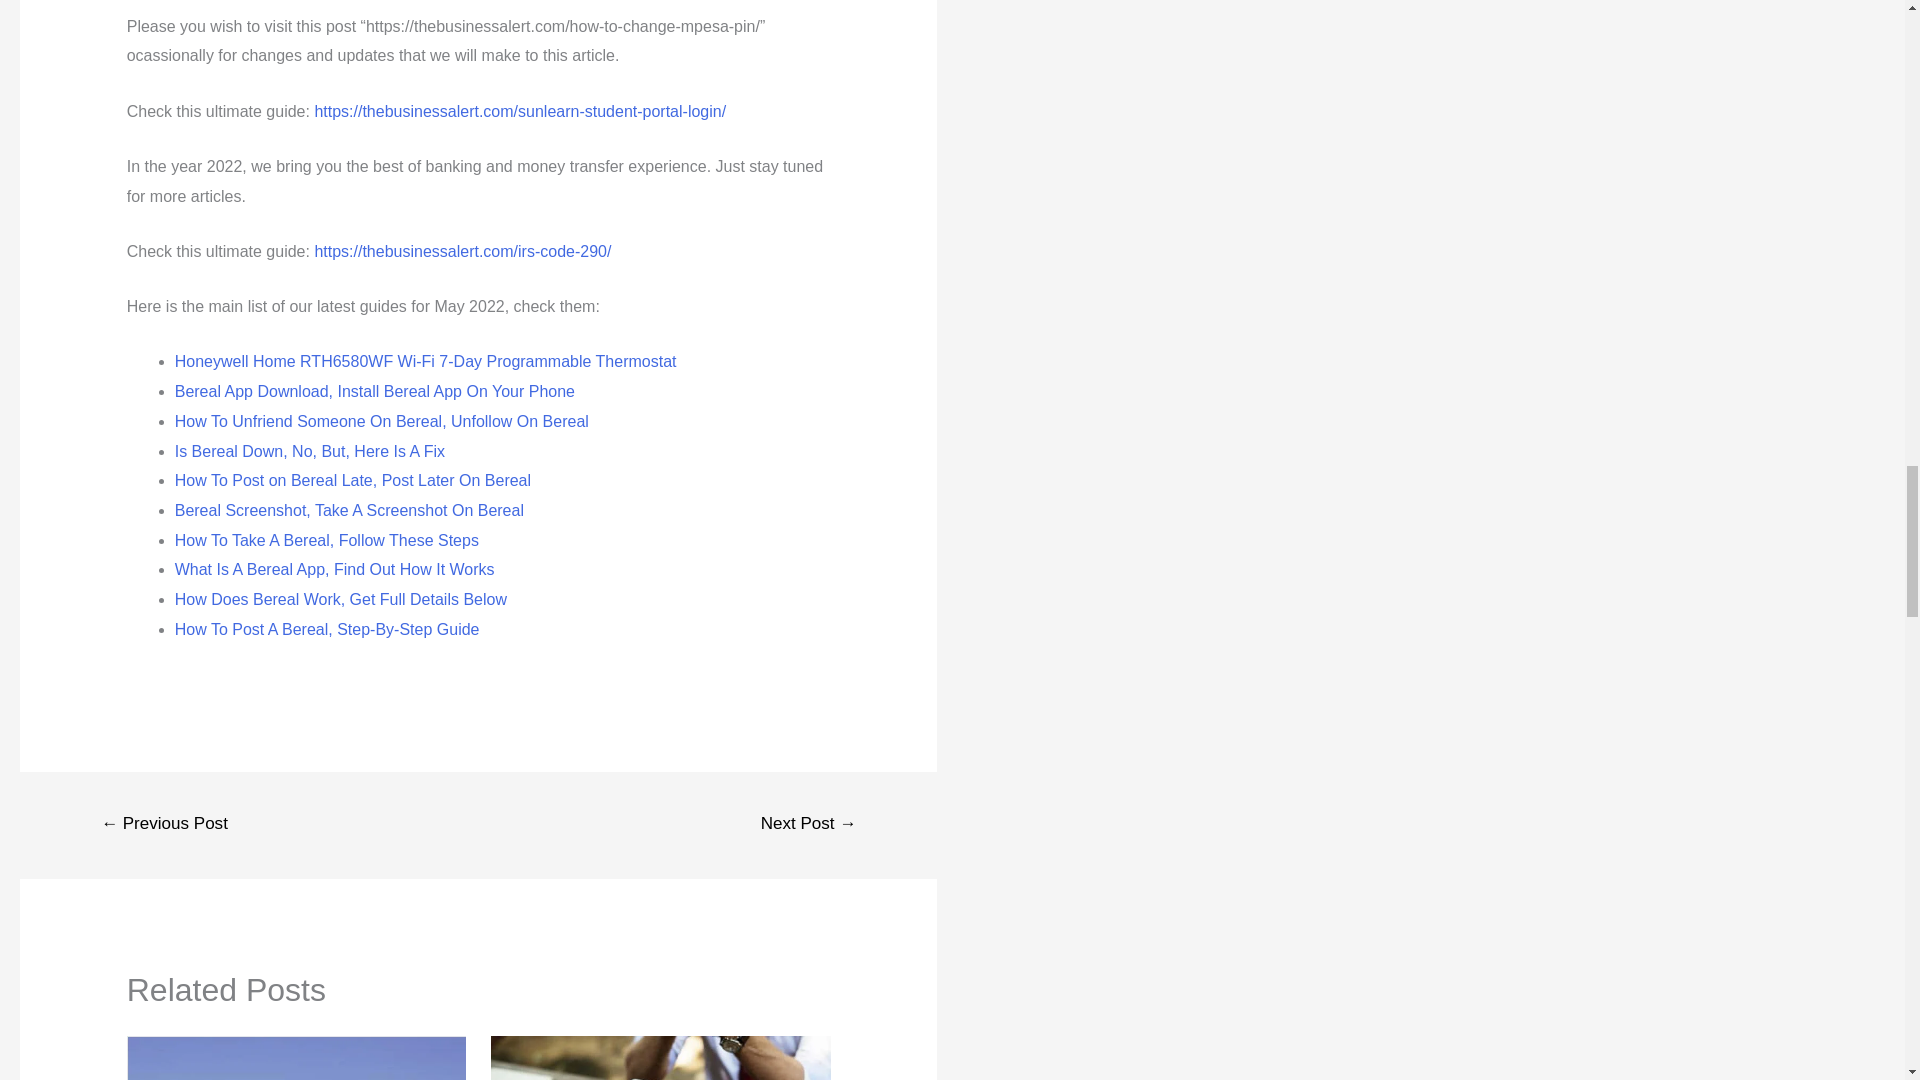  I want to click on Honeywell Home RTH6580WF Wi-Fi 7-Day Programmable Thermostat, so click(426, 362).